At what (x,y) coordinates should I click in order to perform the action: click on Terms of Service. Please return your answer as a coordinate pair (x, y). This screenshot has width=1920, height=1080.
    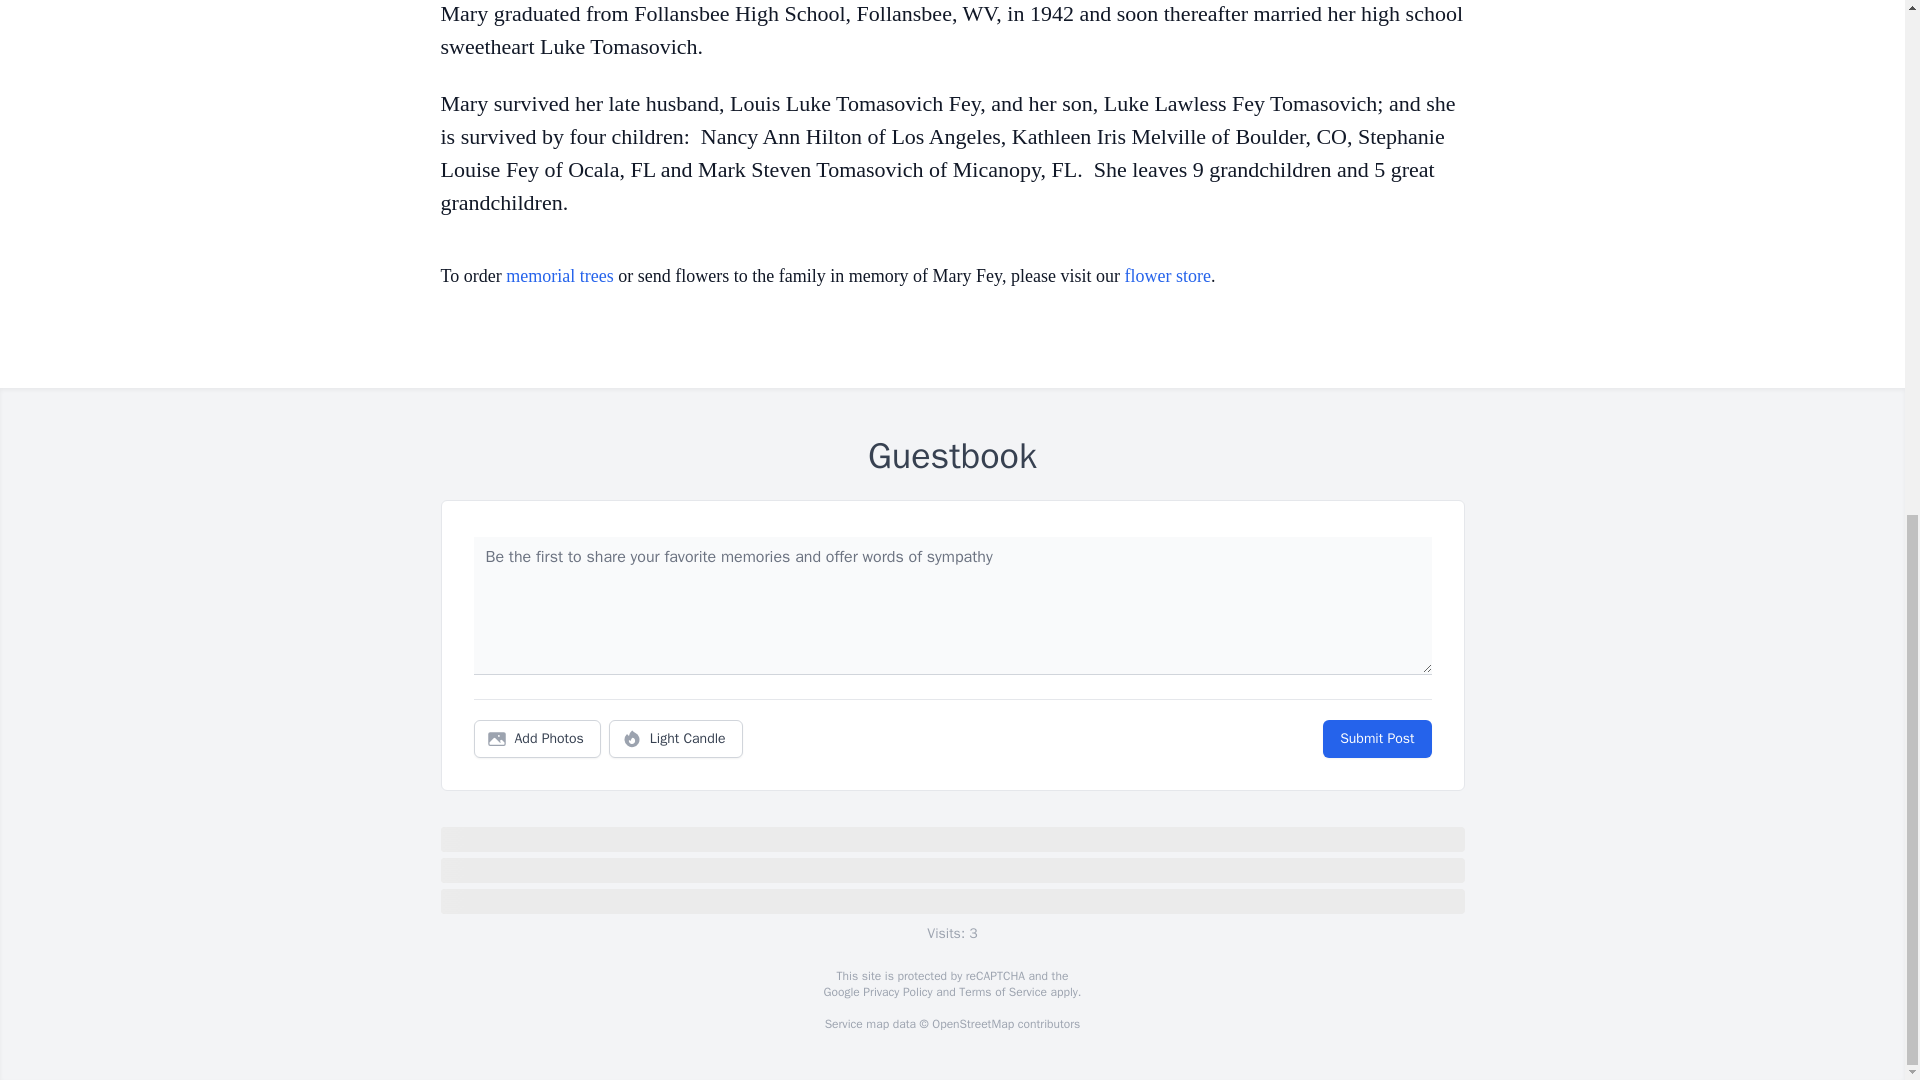
    Looking at the image, I should click on (1002, 992).